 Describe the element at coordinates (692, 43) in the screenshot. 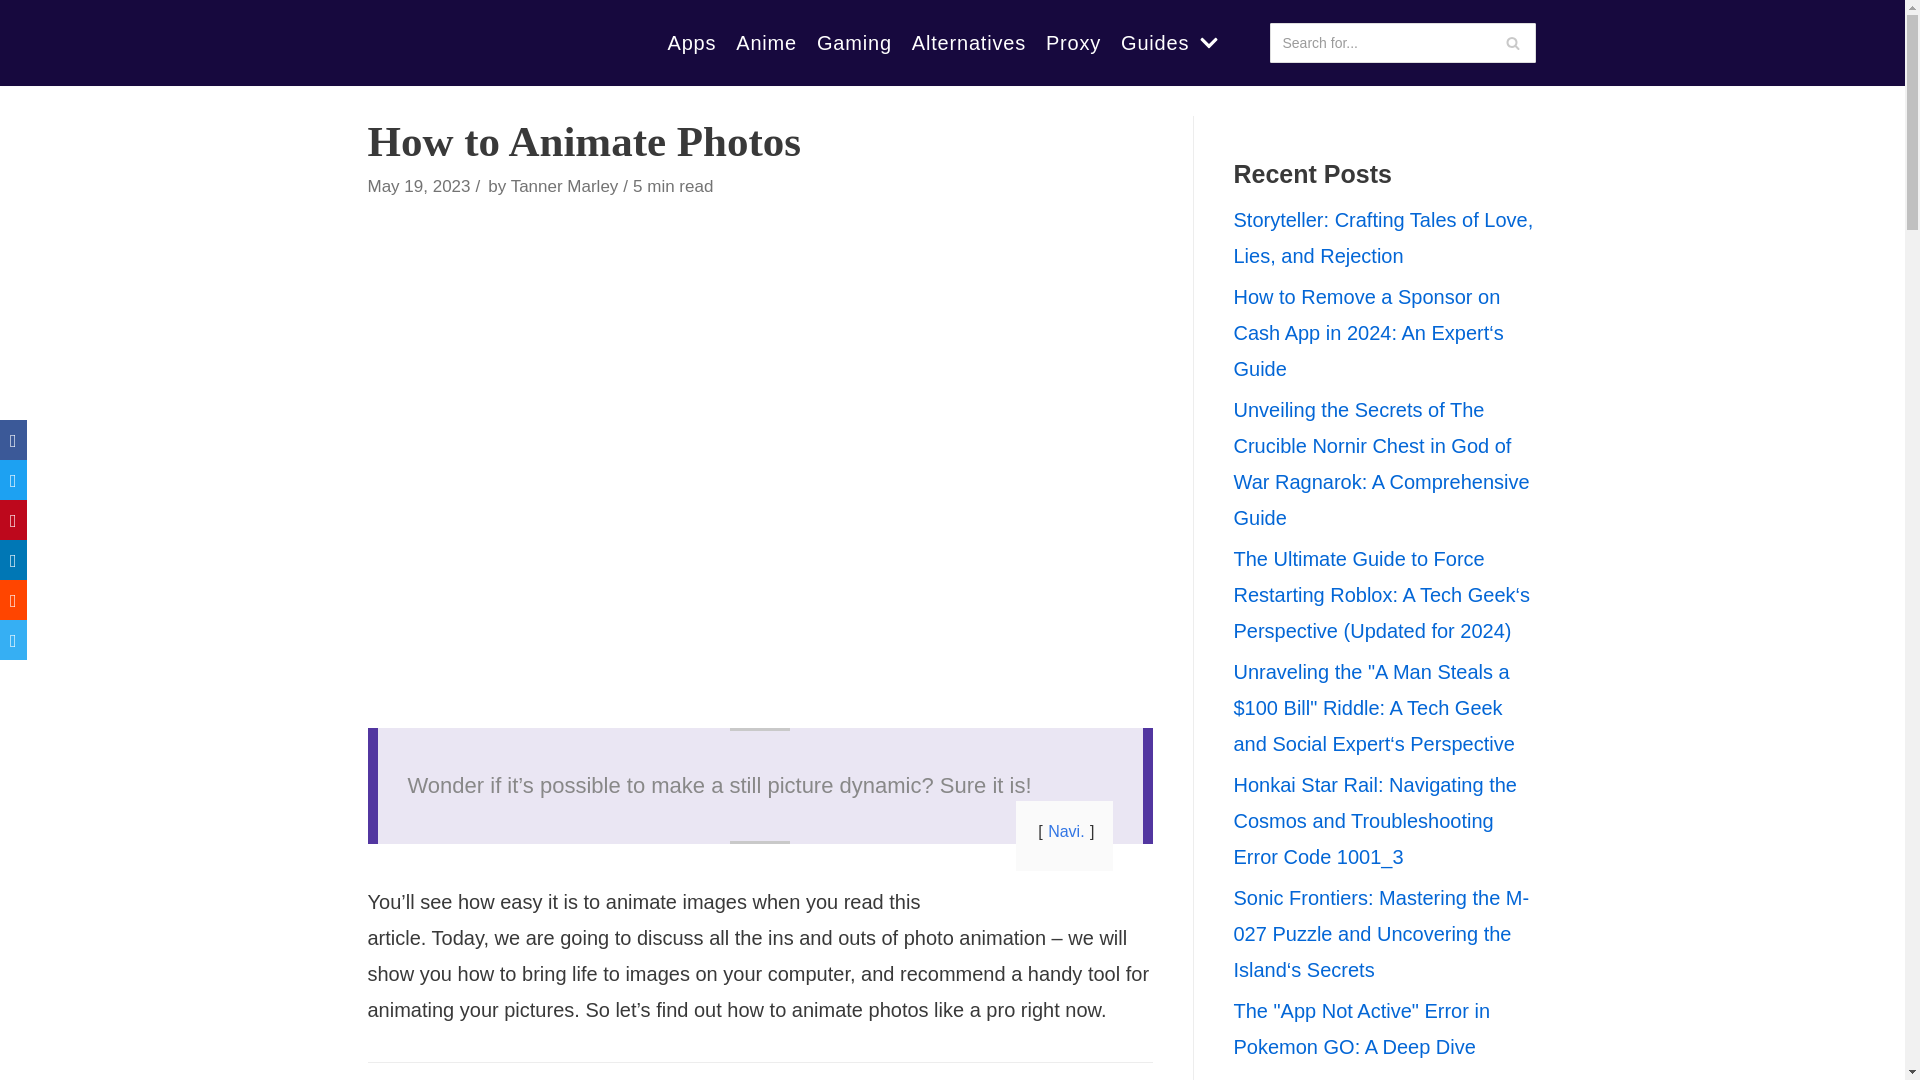

I see `Apps` at that location.